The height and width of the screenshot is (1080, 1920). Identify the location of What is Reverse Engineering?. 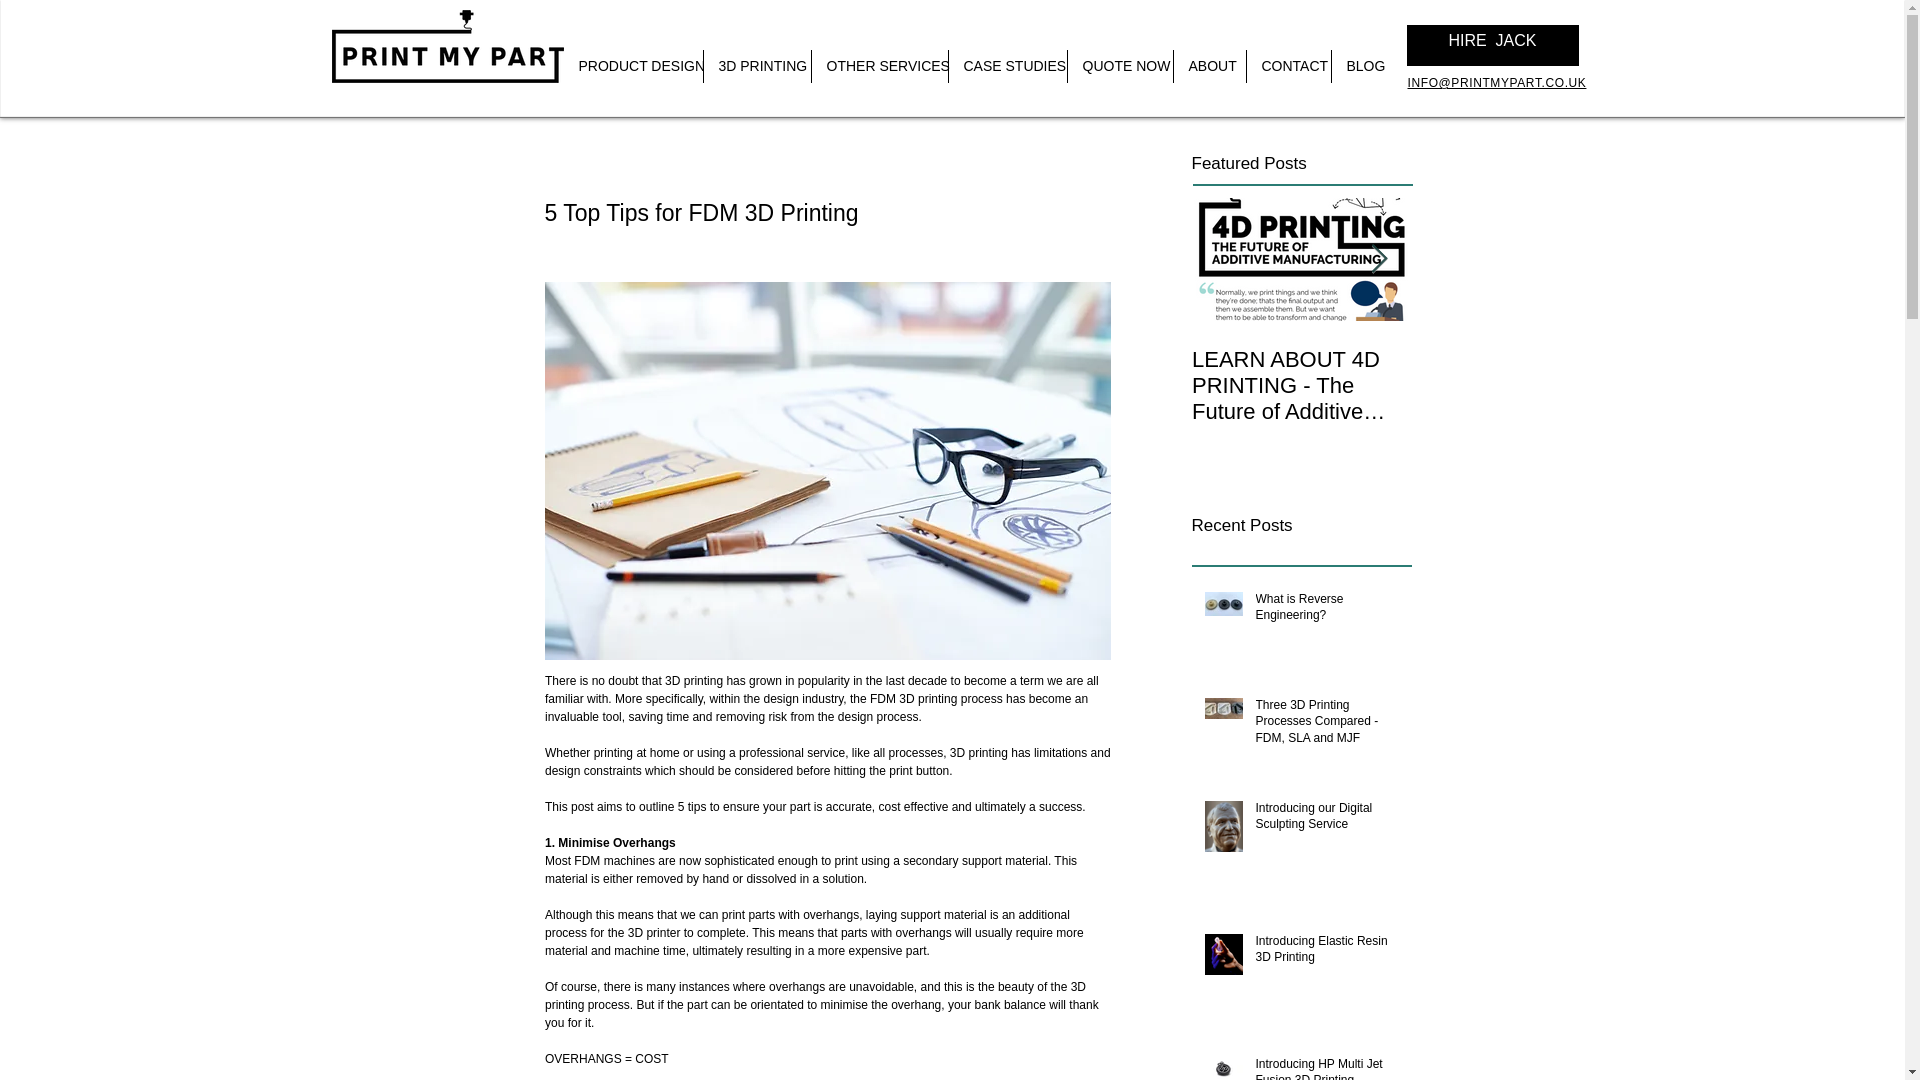
(1327, 611).